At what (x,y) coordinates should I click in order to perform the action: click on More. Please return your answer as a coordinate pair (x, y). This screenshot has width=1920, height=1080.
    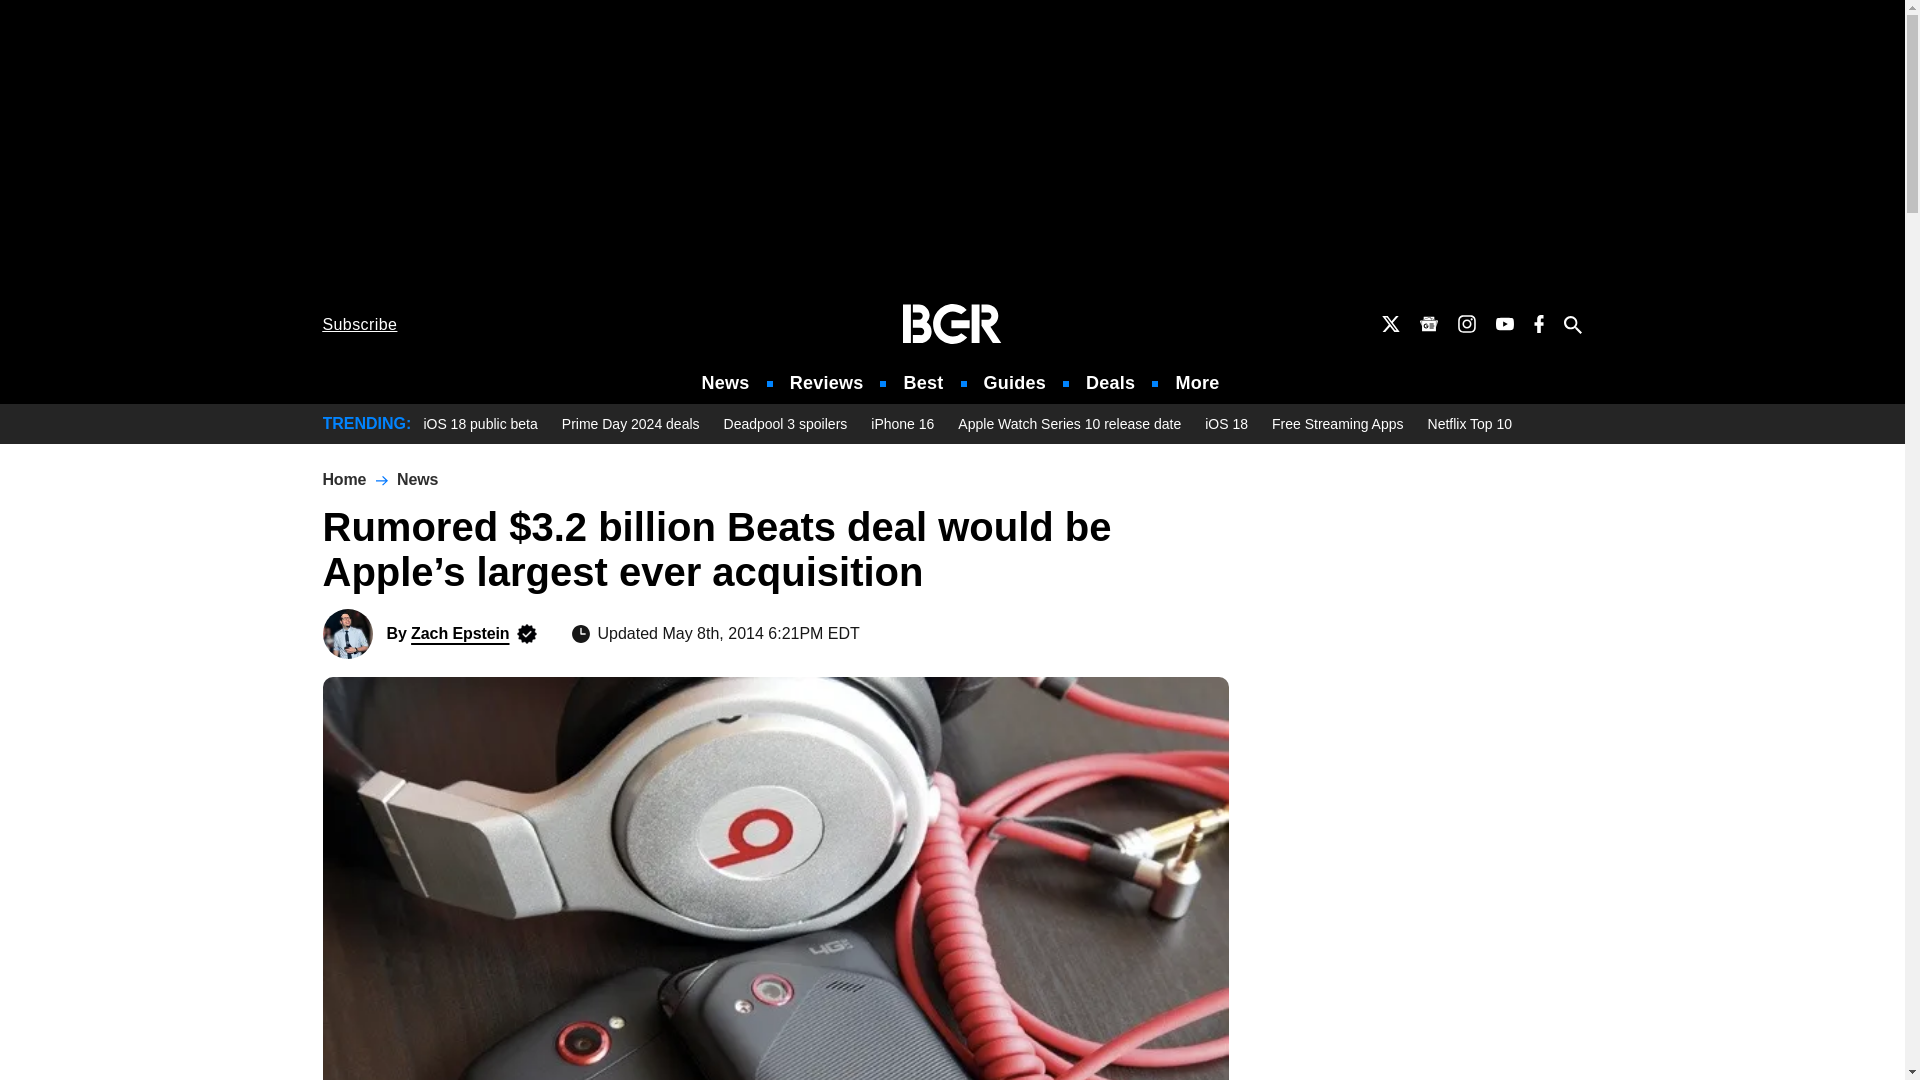
    Looking at the image, I should click on (1197, 383).